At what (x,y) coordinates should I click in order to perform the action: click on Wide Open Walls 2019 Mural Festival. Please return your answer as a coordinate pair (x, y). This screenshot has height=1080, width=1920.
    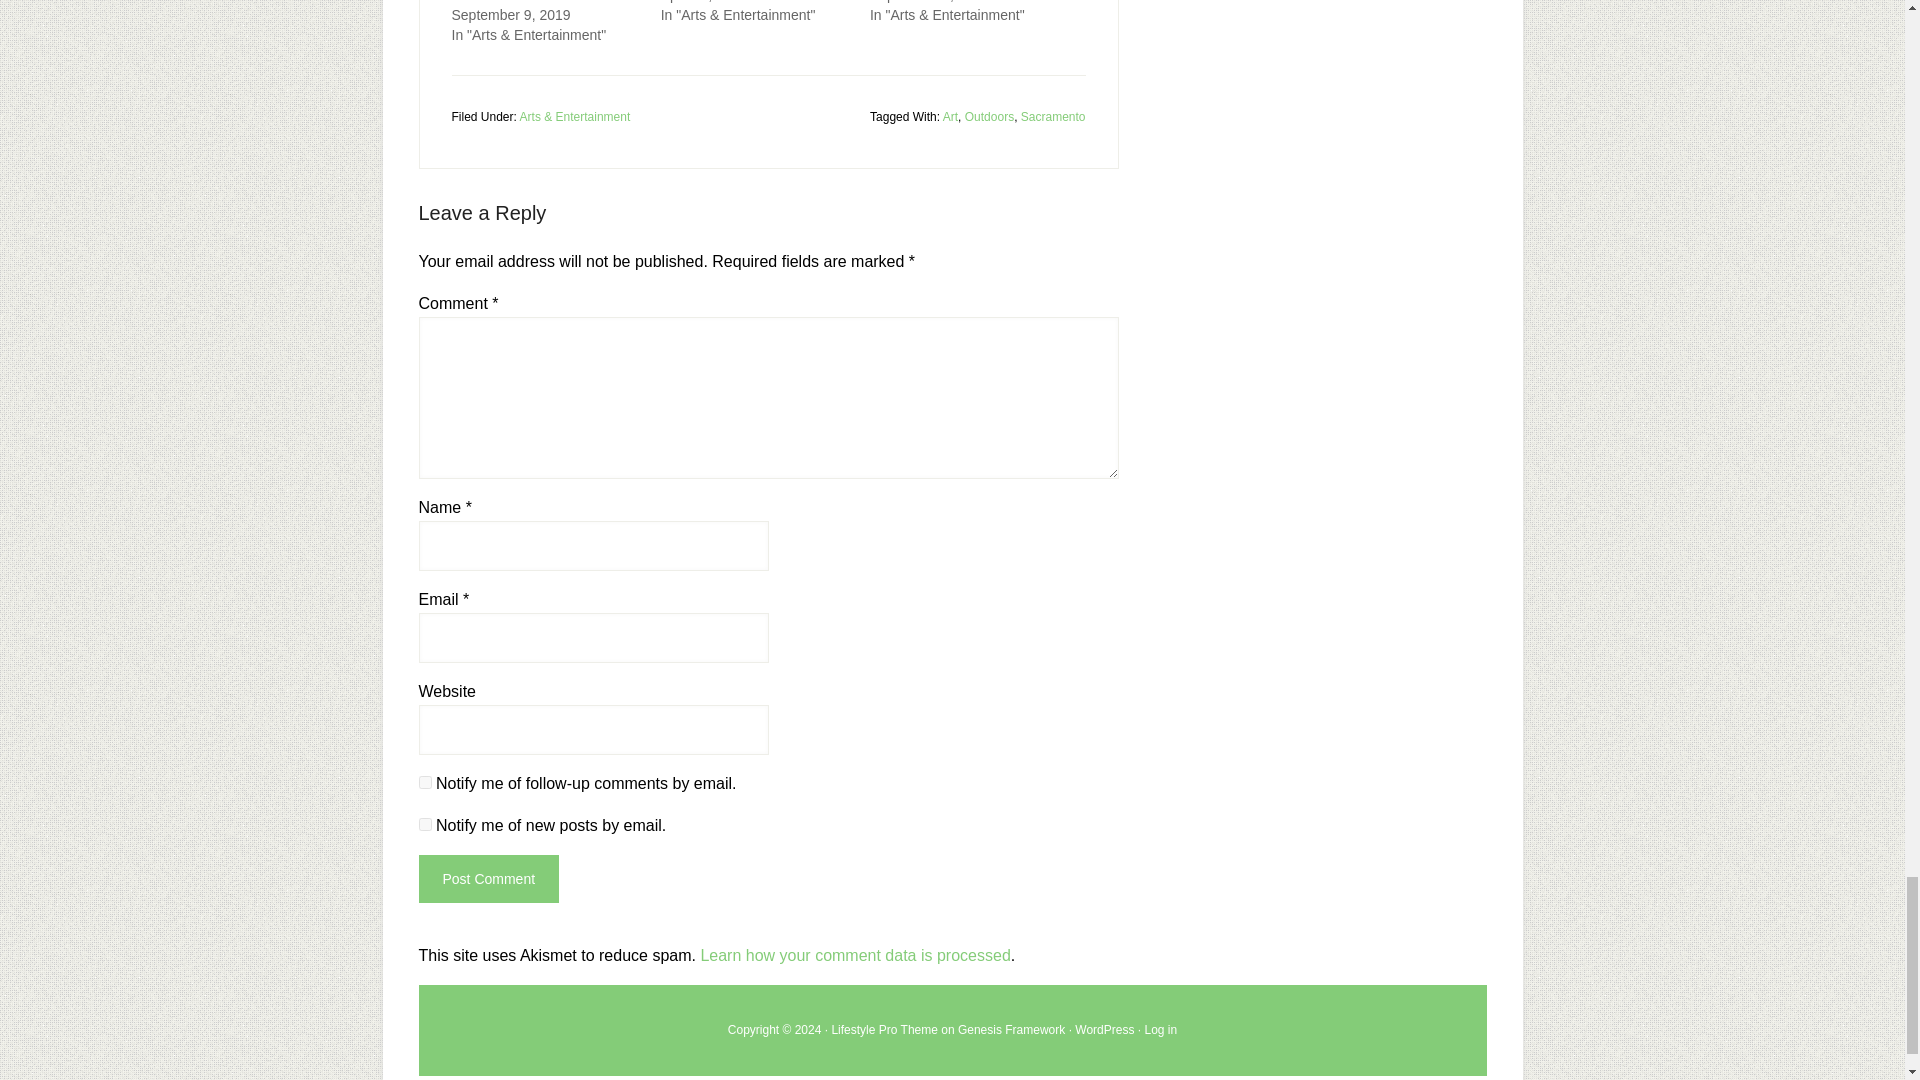
    Looking at the image, I should click on (542, 2).